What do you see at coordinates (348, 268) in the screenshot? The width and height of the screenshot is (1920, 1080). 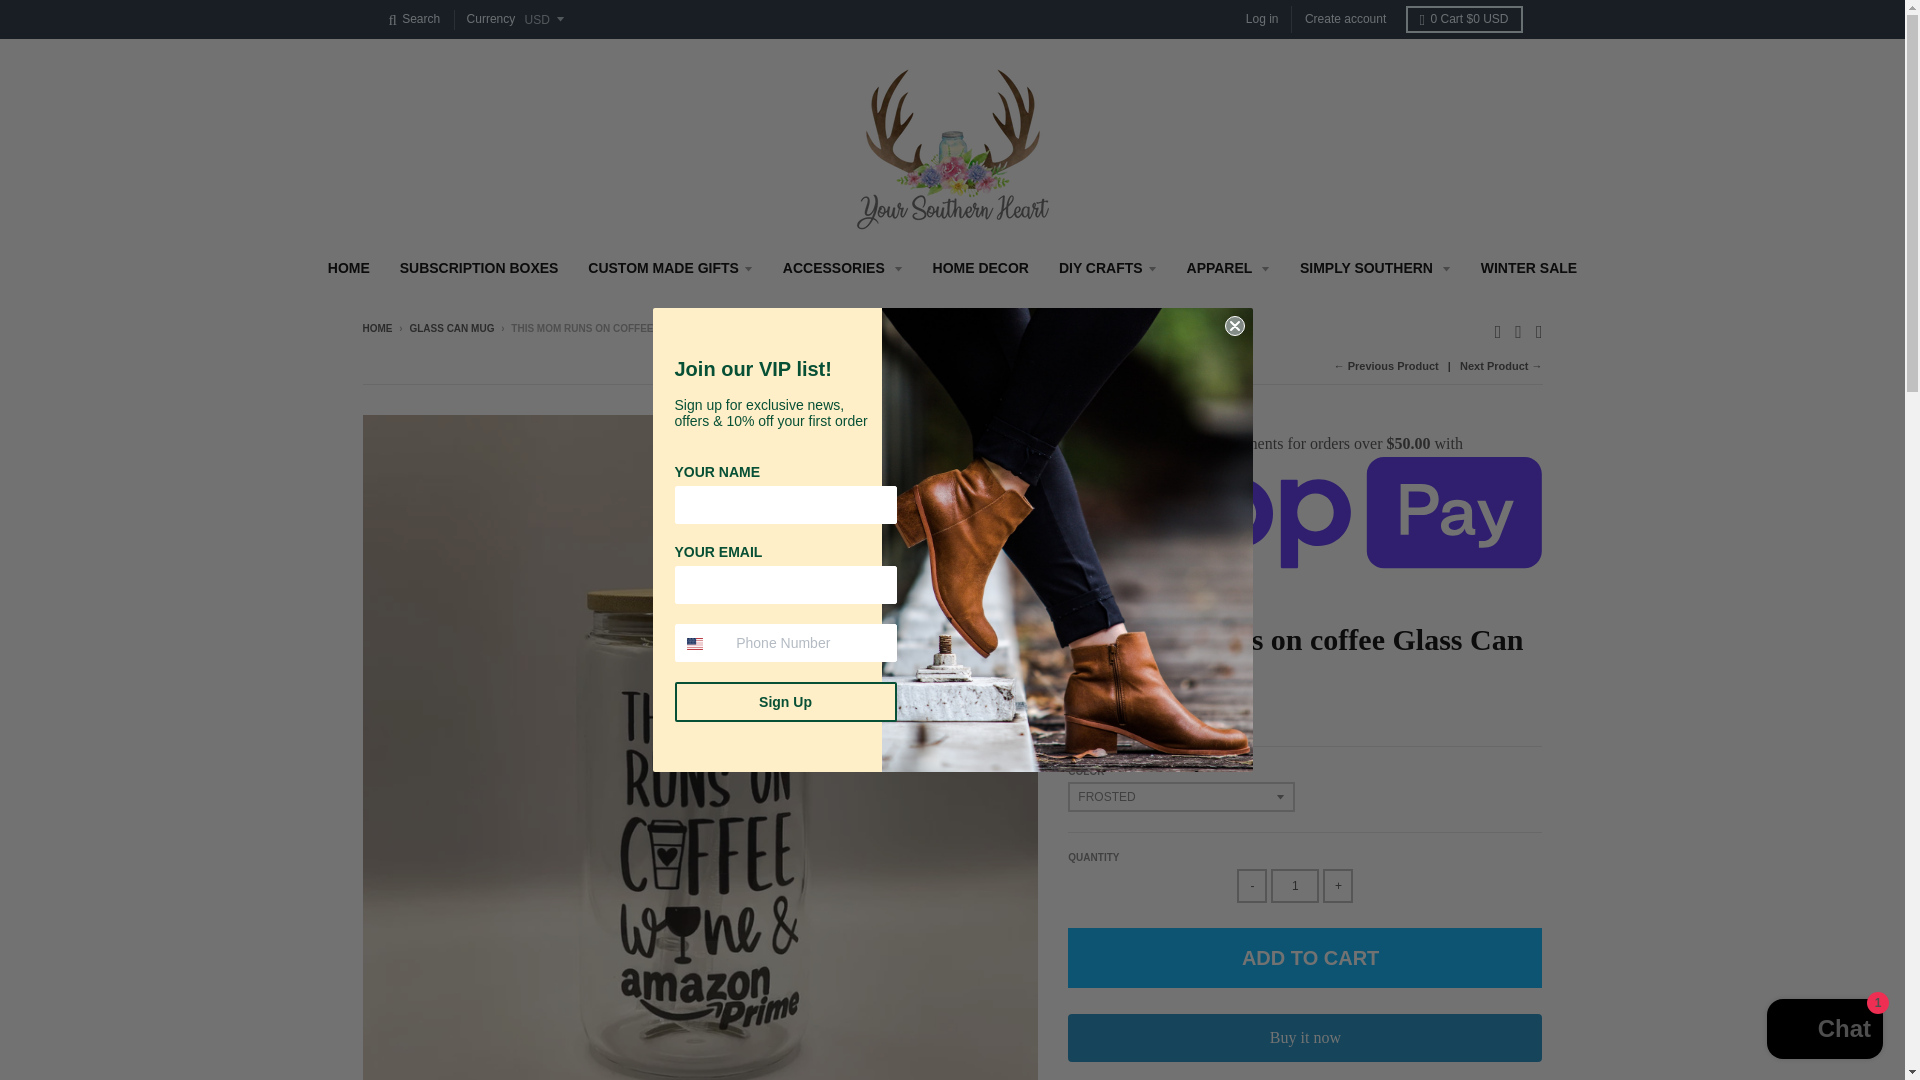 I see `HOME` at bounding box center [348, 268].